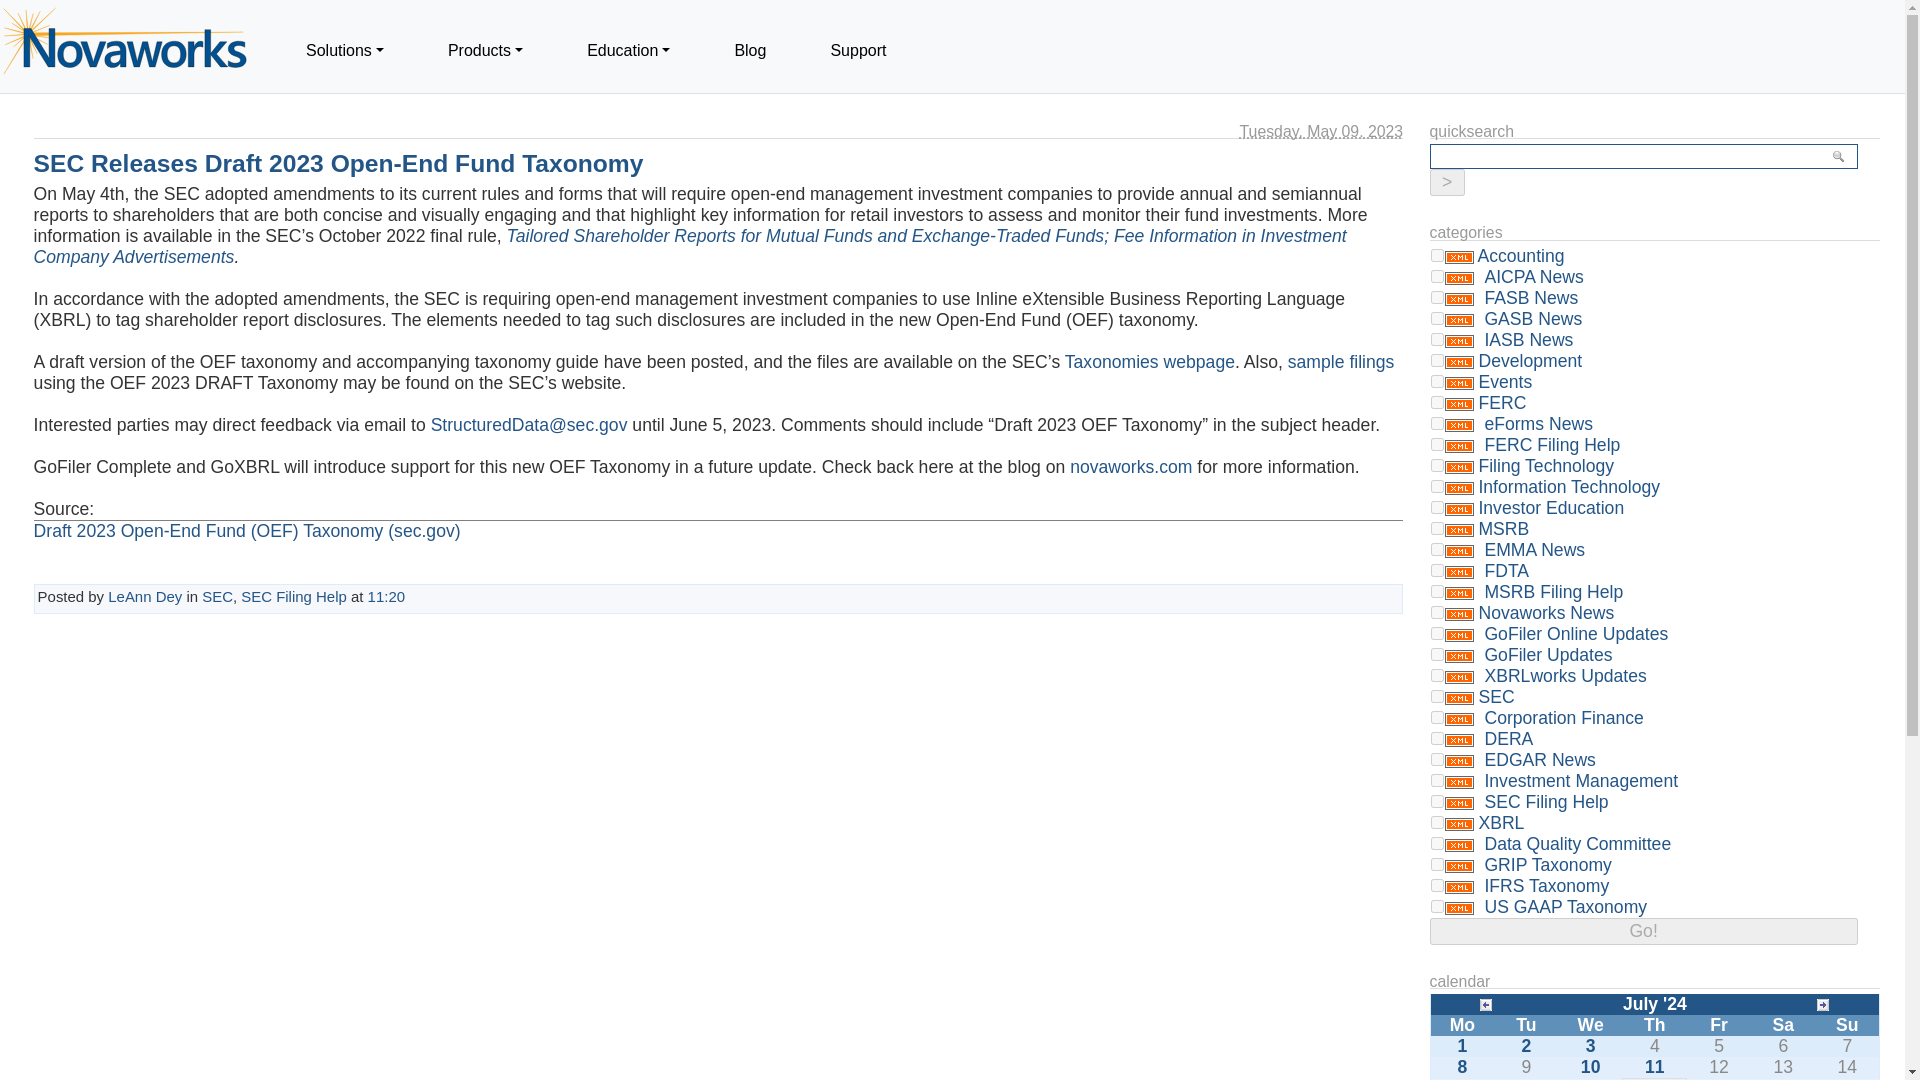  What do you see at coordinates (1438, 318) in the screenshot?
I see `14` at bounding box center [1438, 318].